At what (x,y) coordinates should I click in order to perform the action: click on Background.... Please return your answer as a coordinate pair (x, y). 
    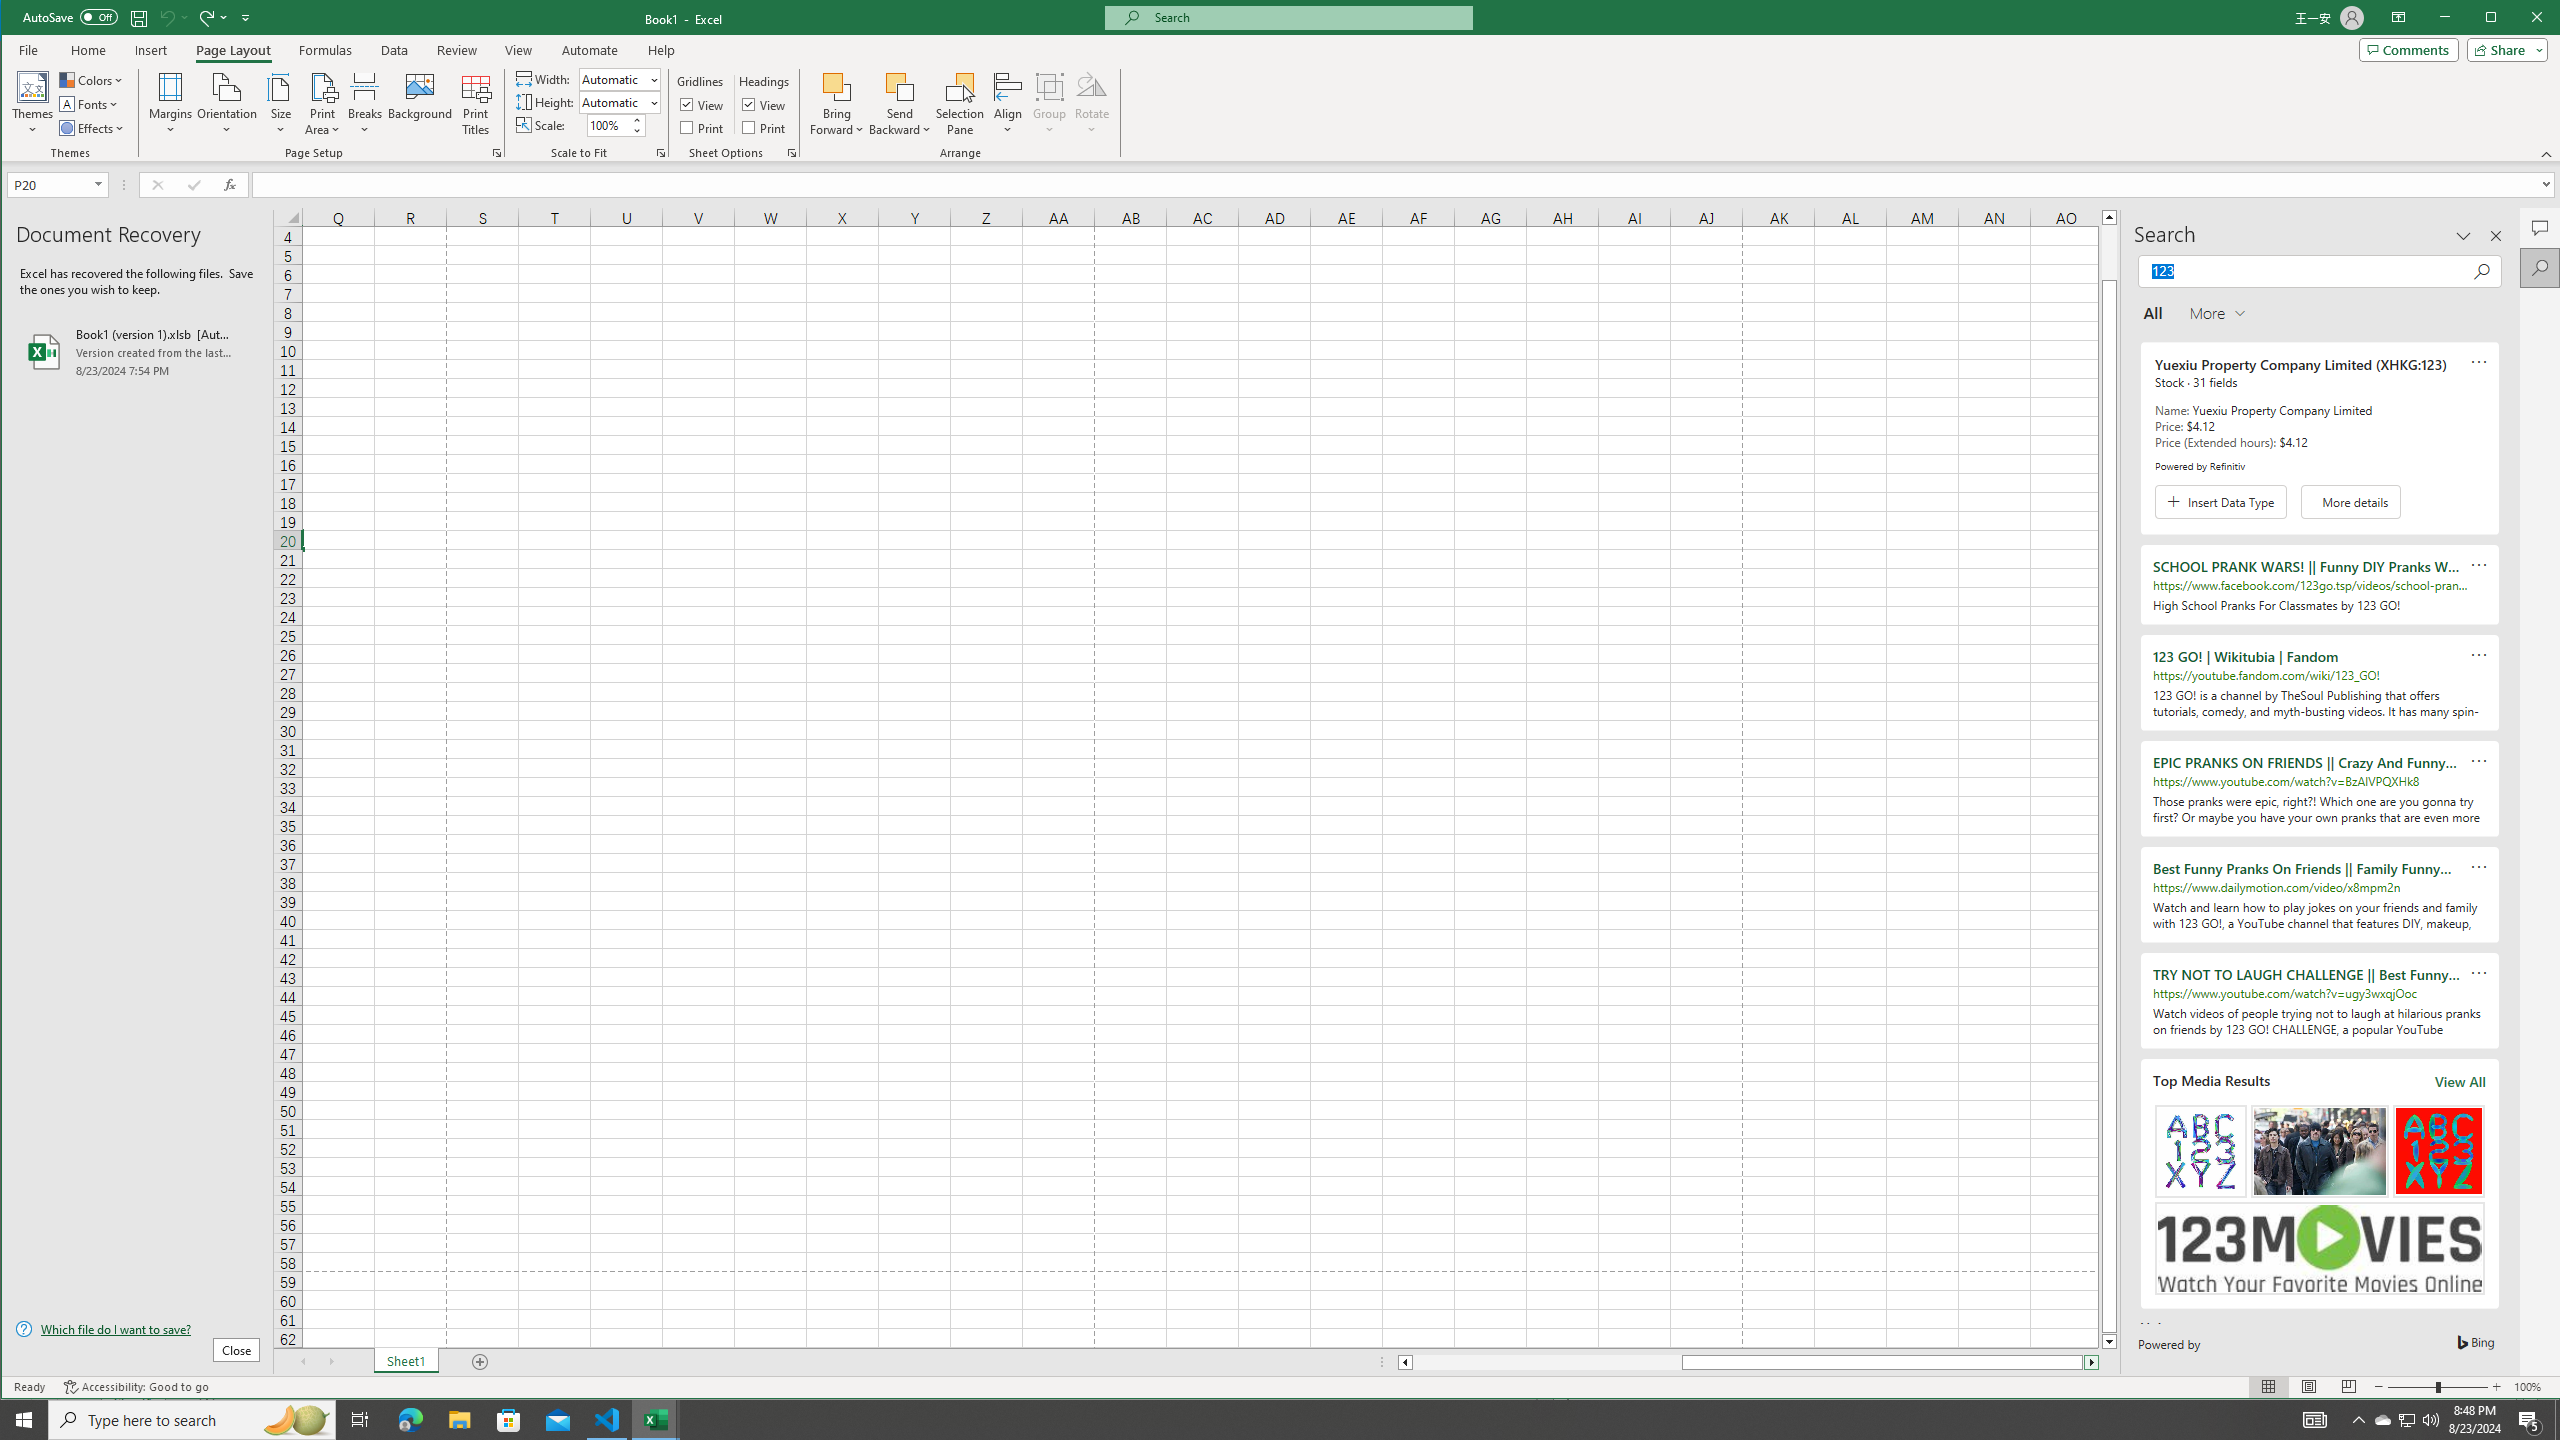
    Looking at the image, I should click on (420, 104).